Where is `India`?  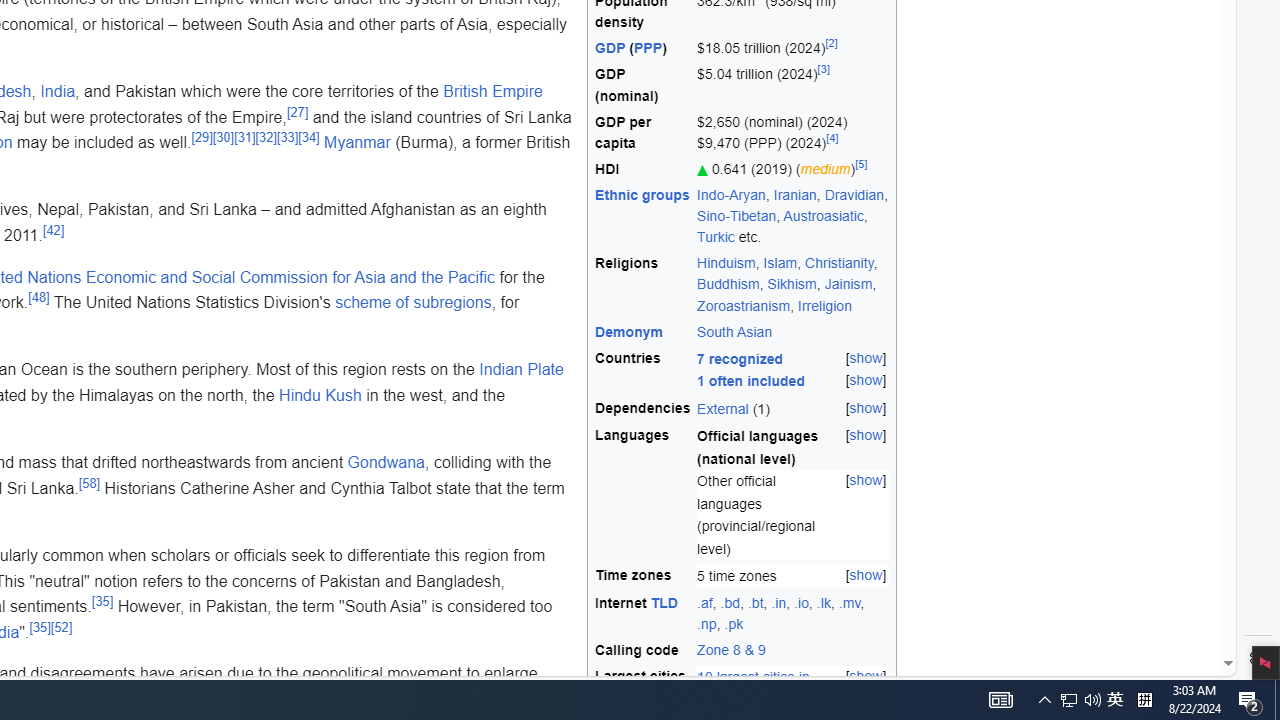
India is located at coordinates (57, 91).